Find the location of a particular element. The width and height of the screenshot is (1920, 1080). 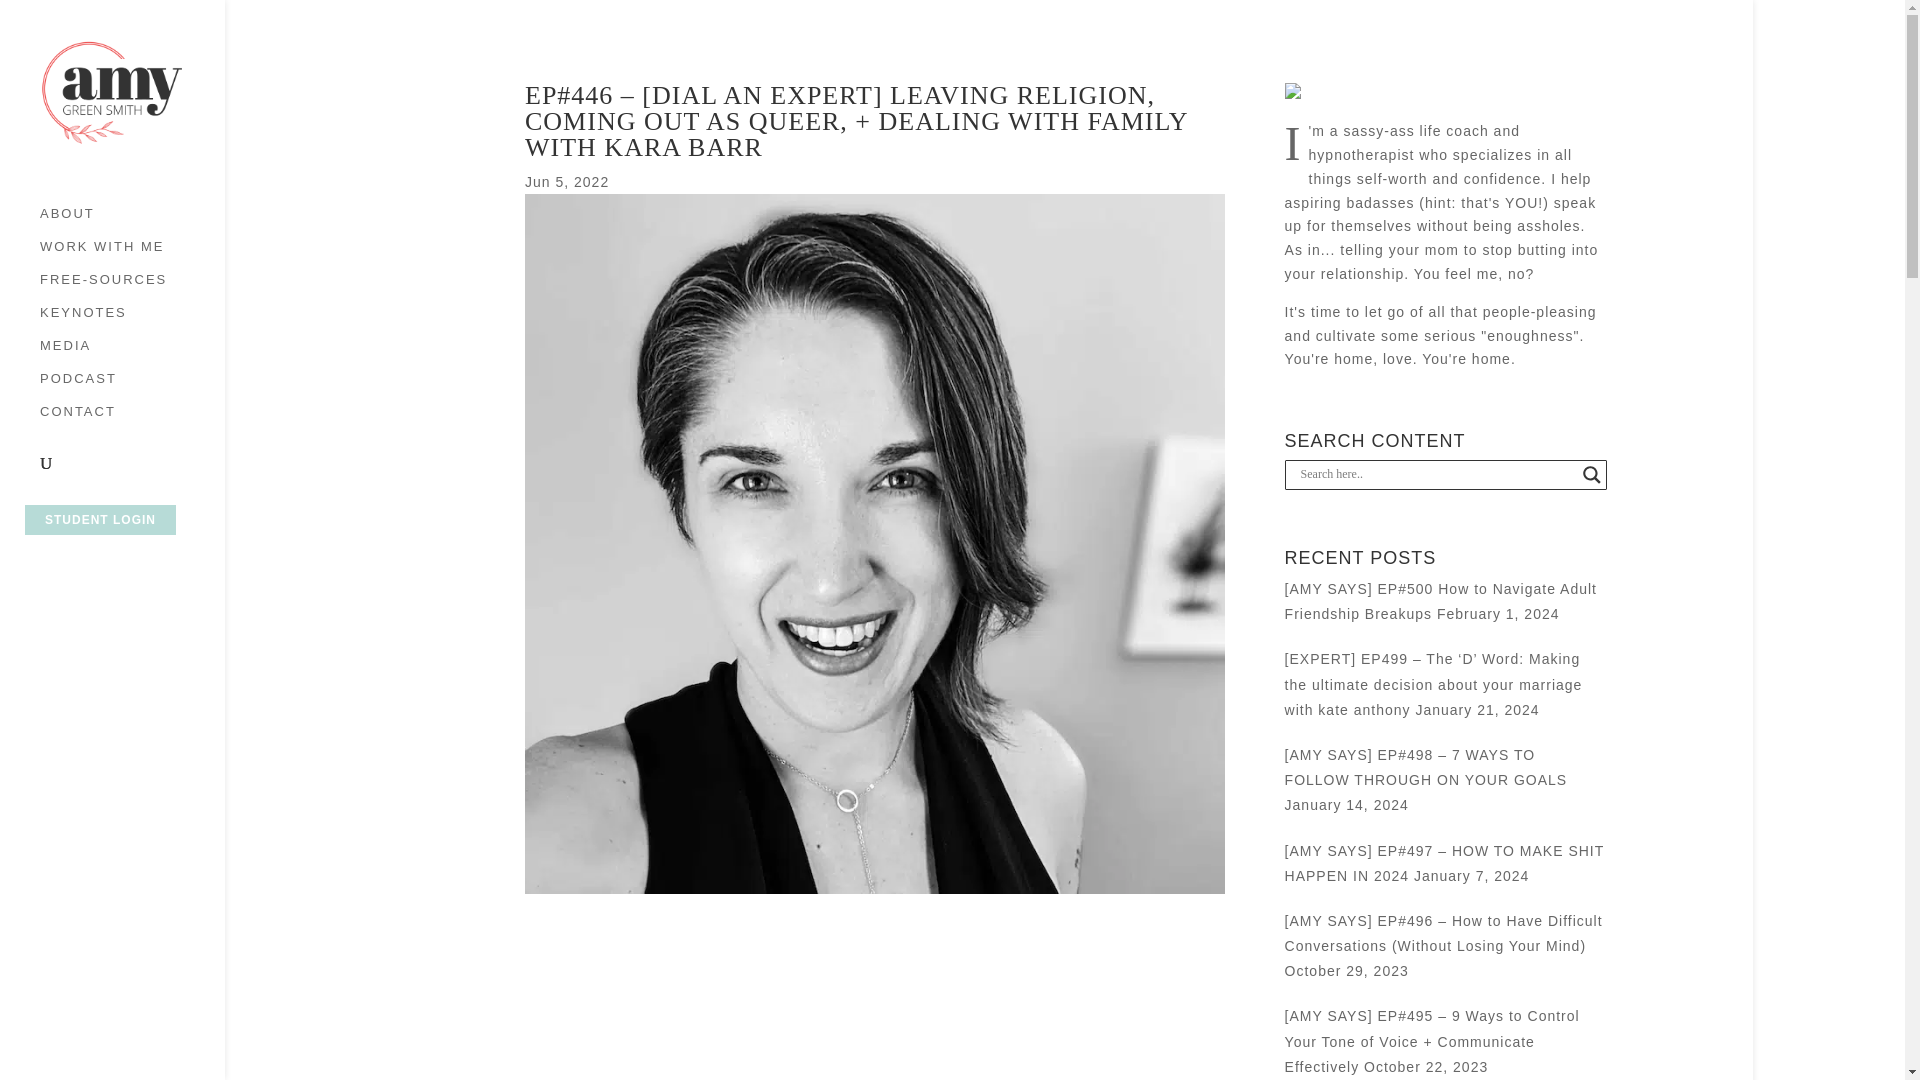

MEDIA is located at coordinates (132, 355).